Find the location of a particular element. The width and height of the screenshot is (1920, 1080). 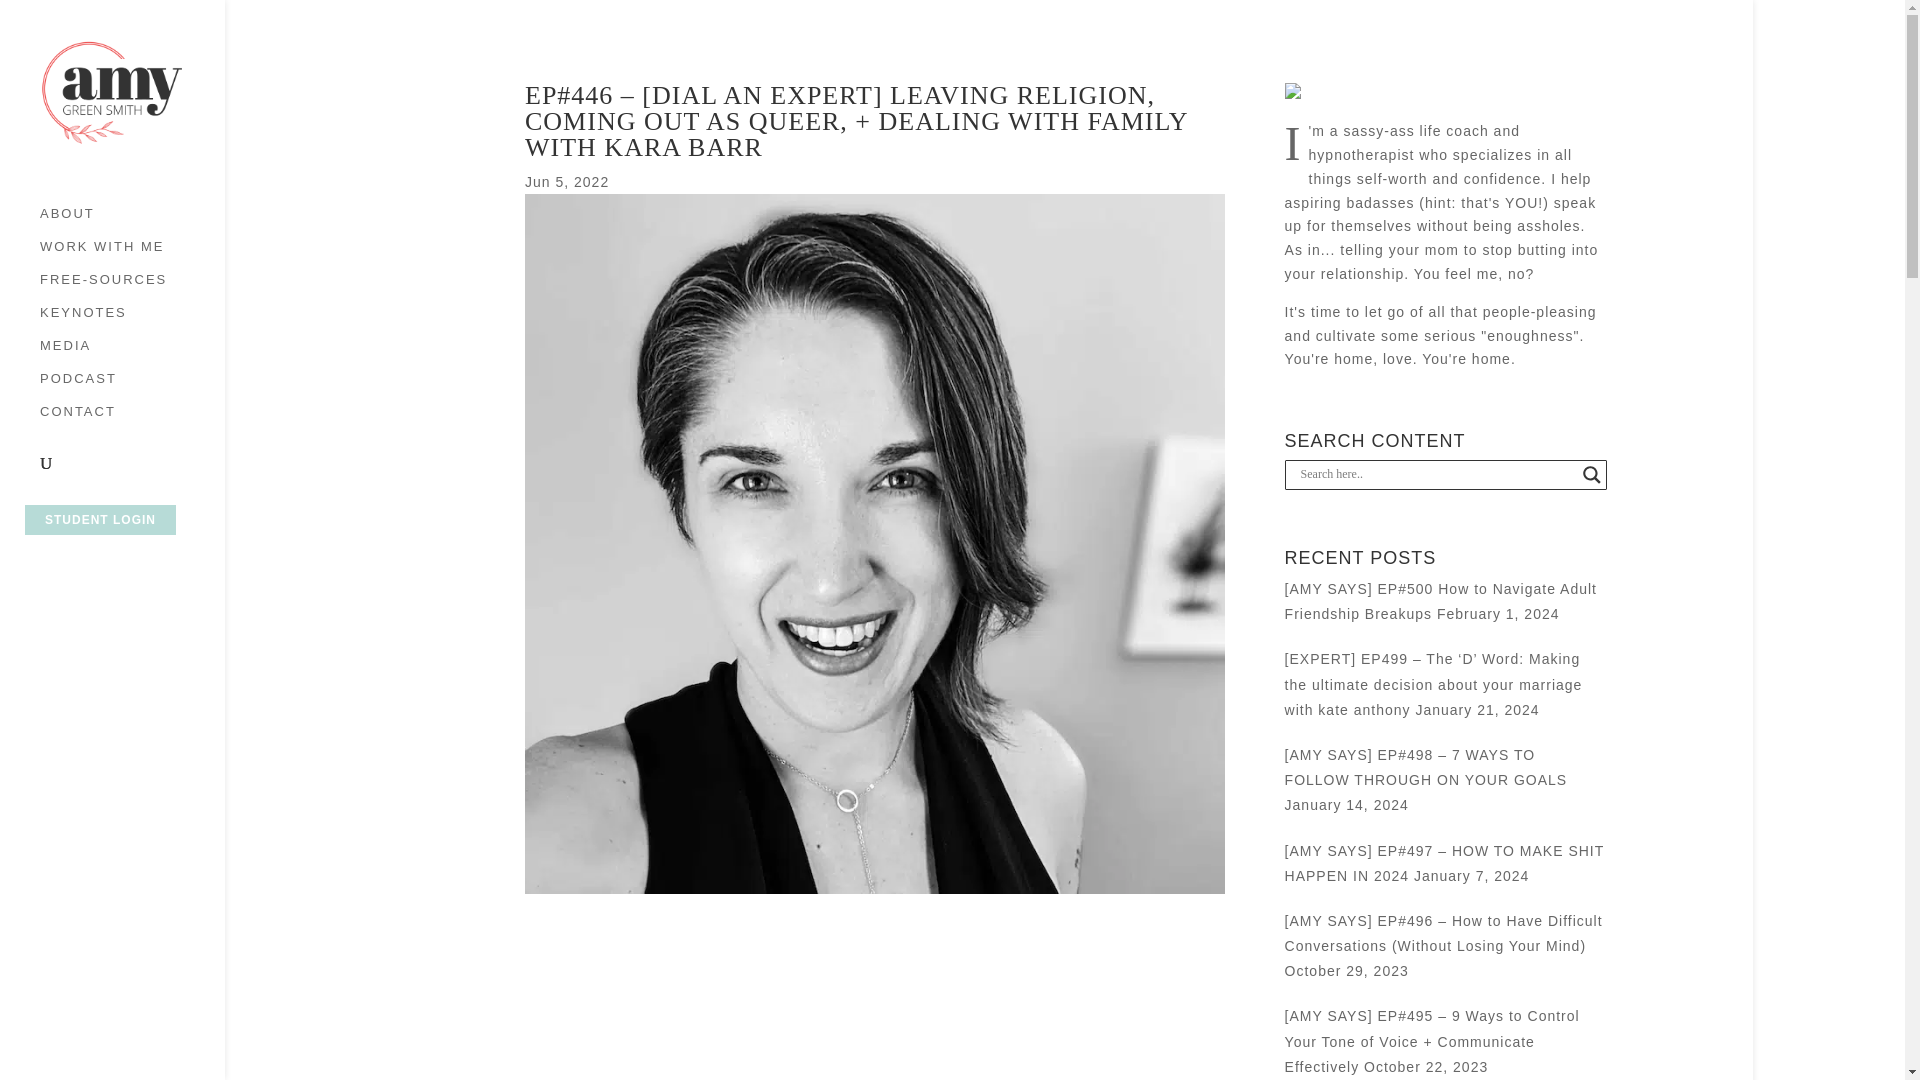

MEDIA is located at coordinates (132, 355).